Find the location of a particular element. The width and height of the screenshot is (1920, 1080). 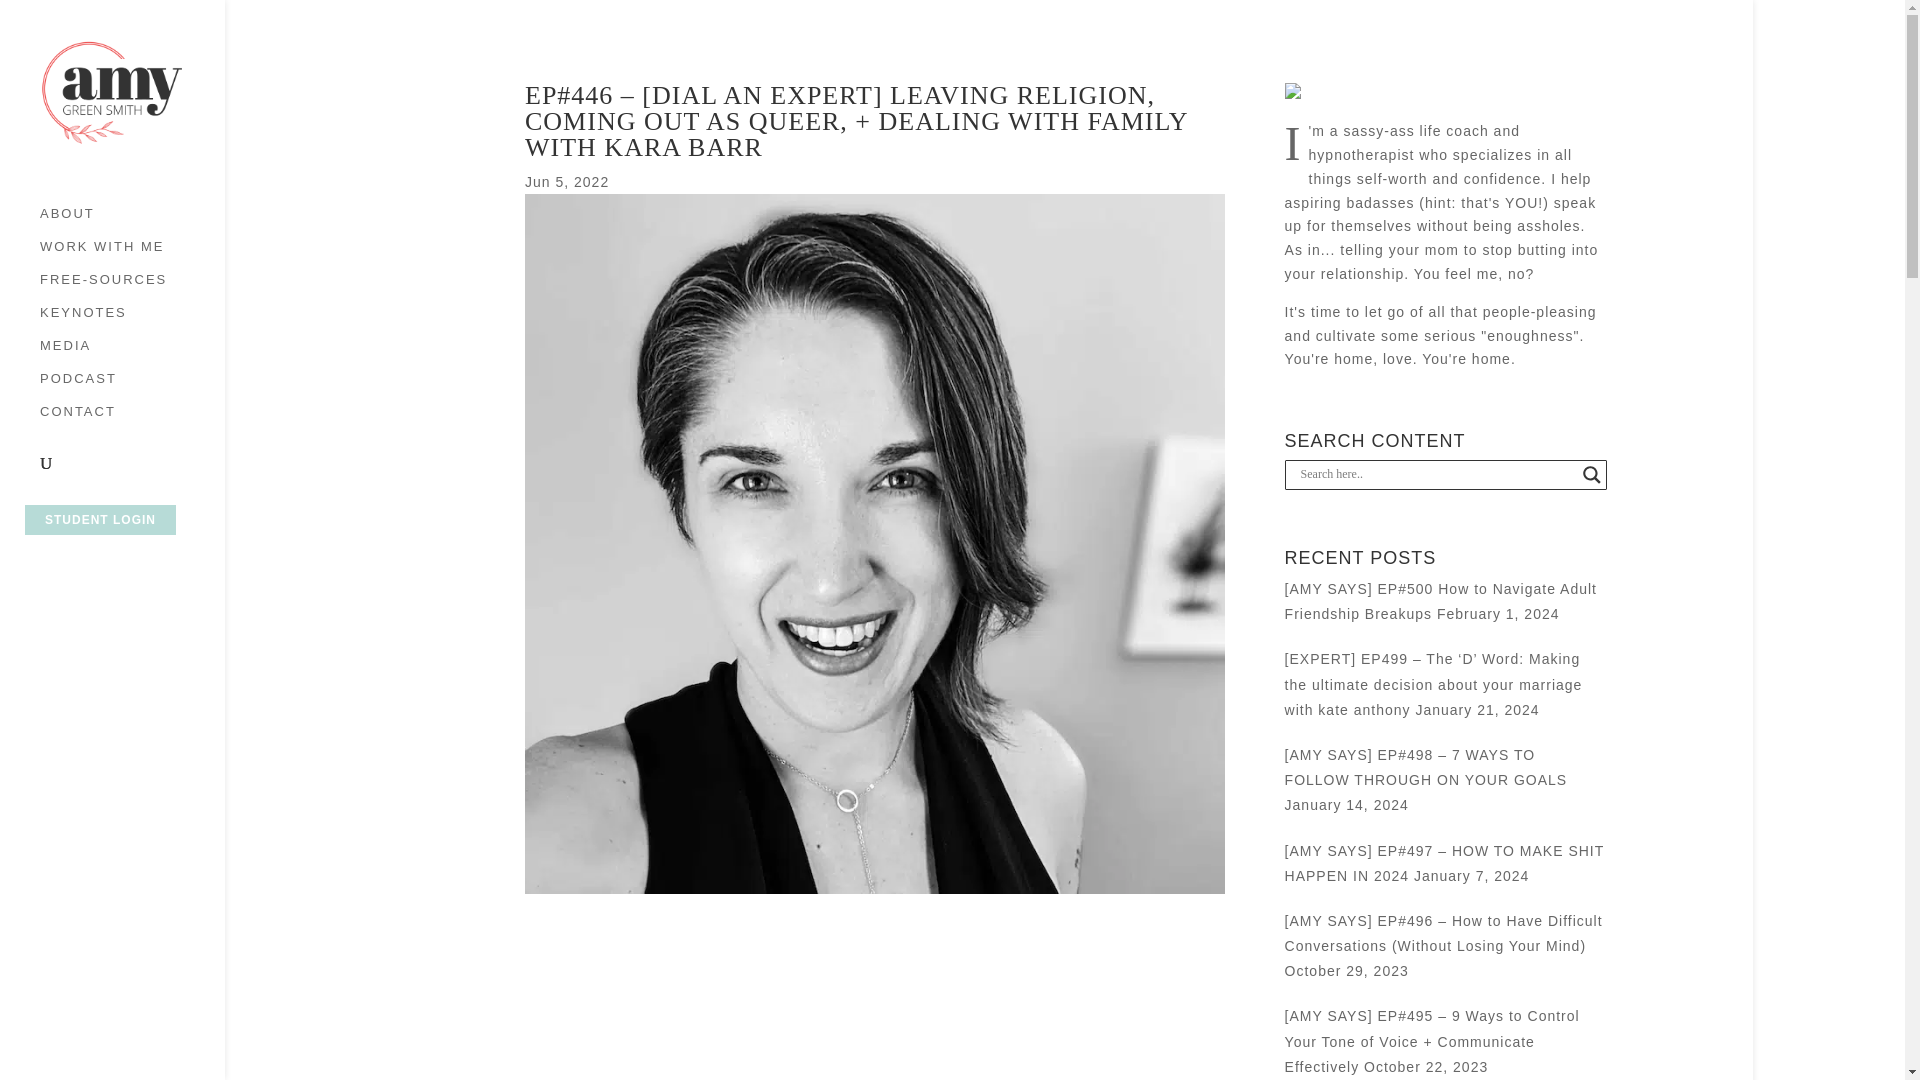

MEDIA is located at coordinates (132, 355).